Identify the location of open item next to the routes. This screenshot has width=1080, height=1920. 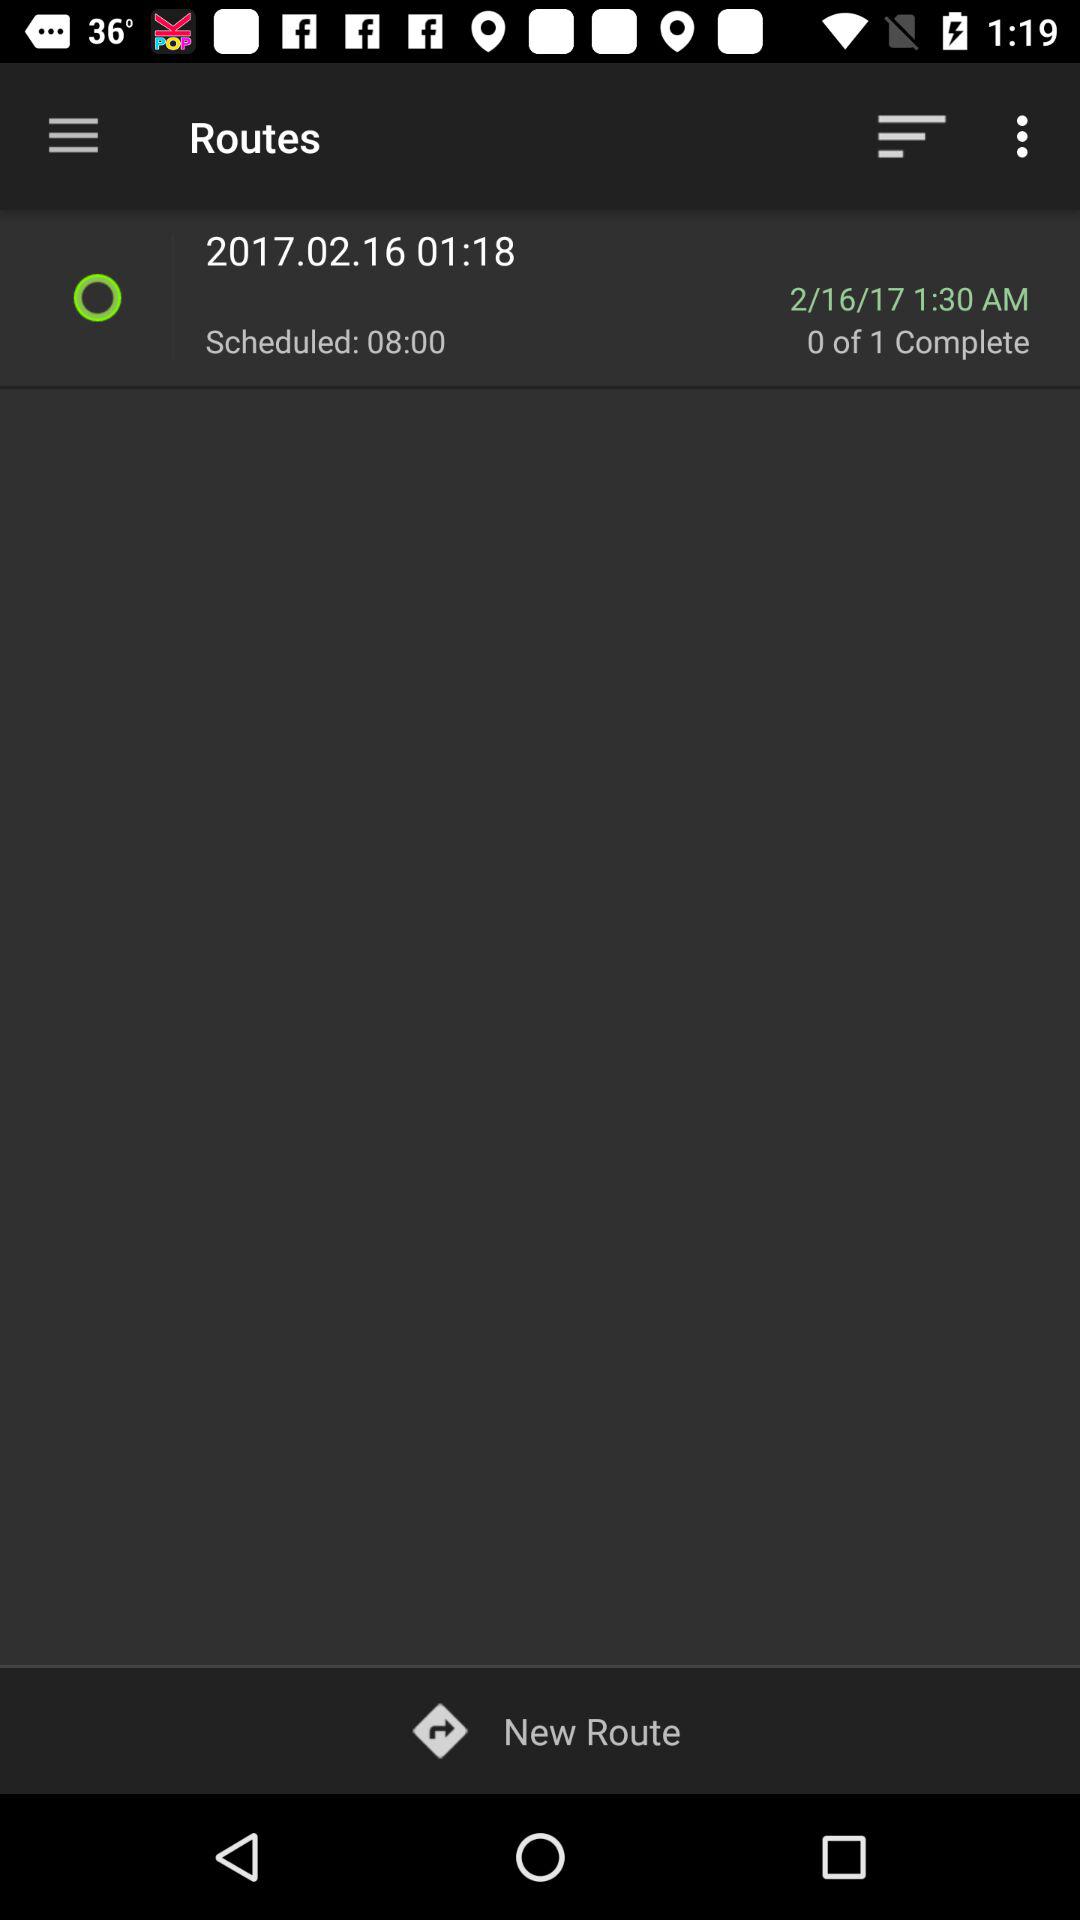
(912, 136).